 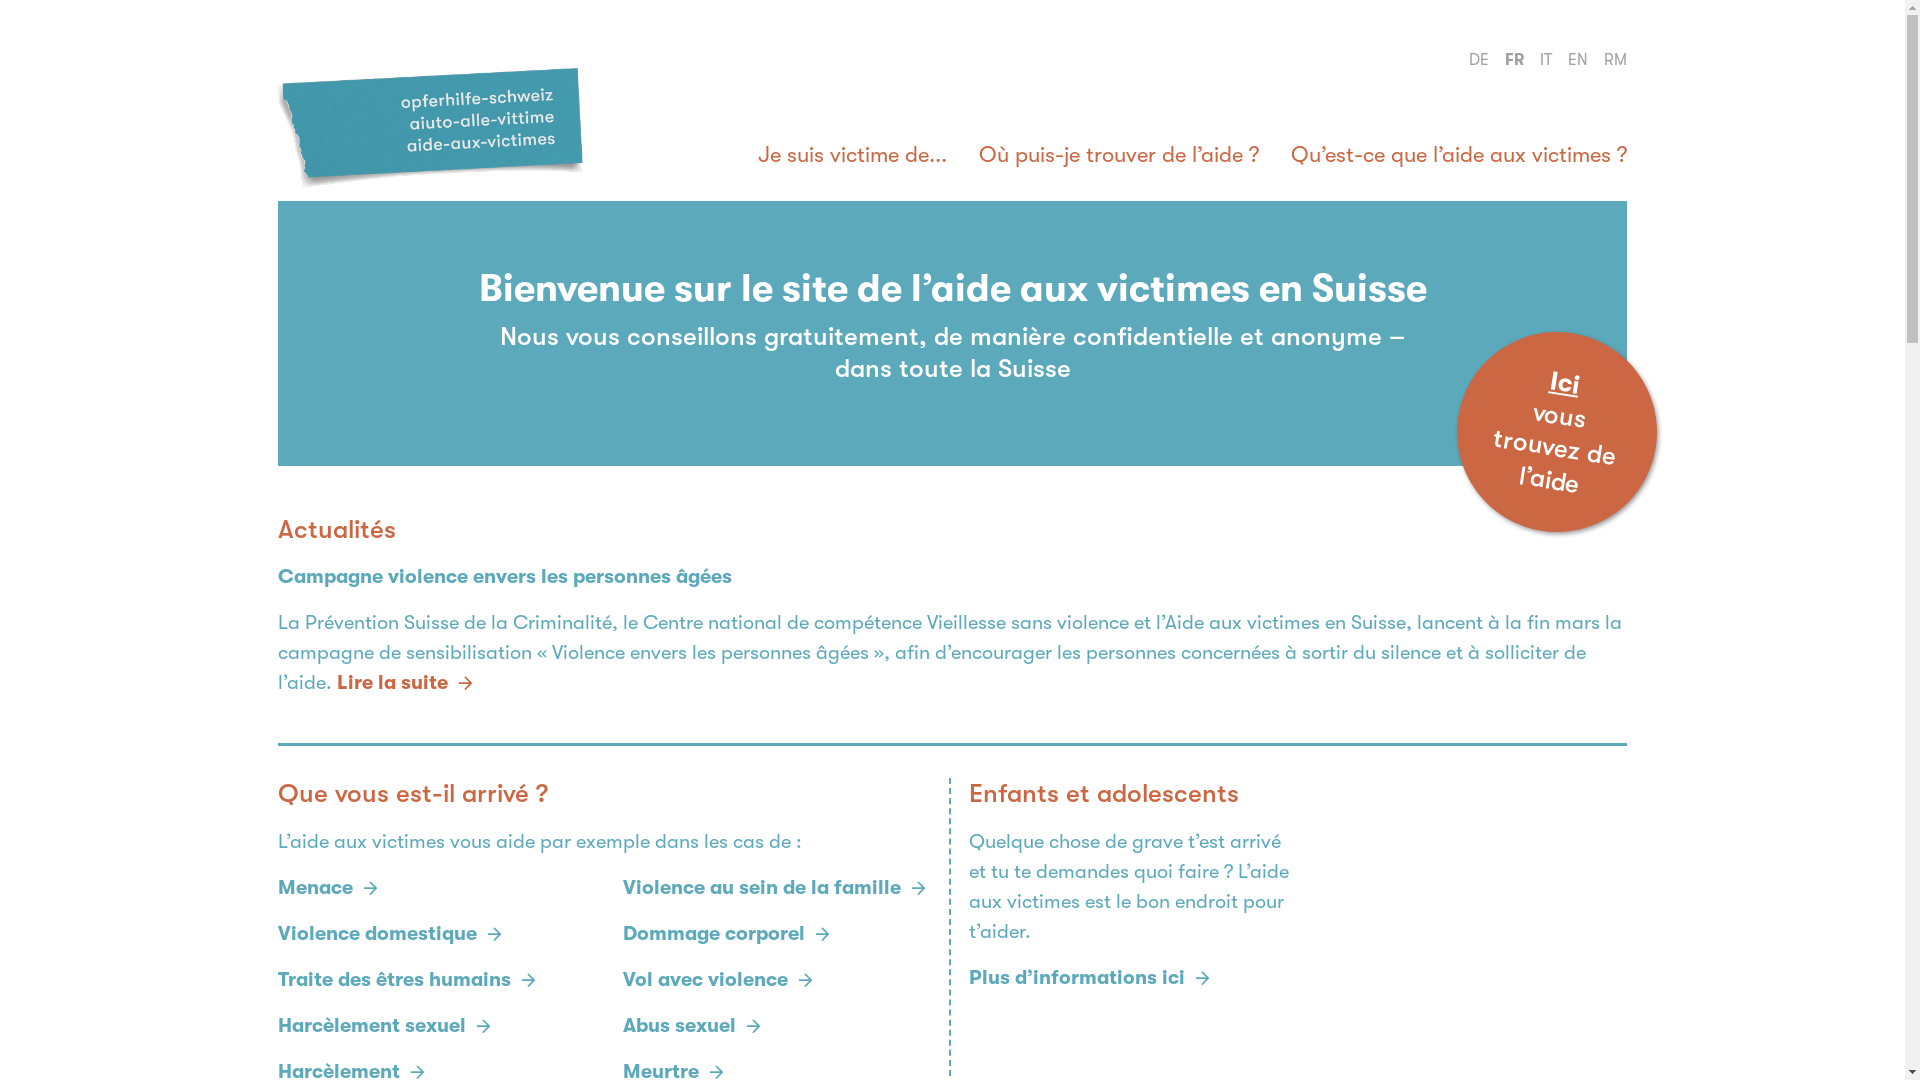 I want to click on Abus sexuel, so click(x=680, y=1026).